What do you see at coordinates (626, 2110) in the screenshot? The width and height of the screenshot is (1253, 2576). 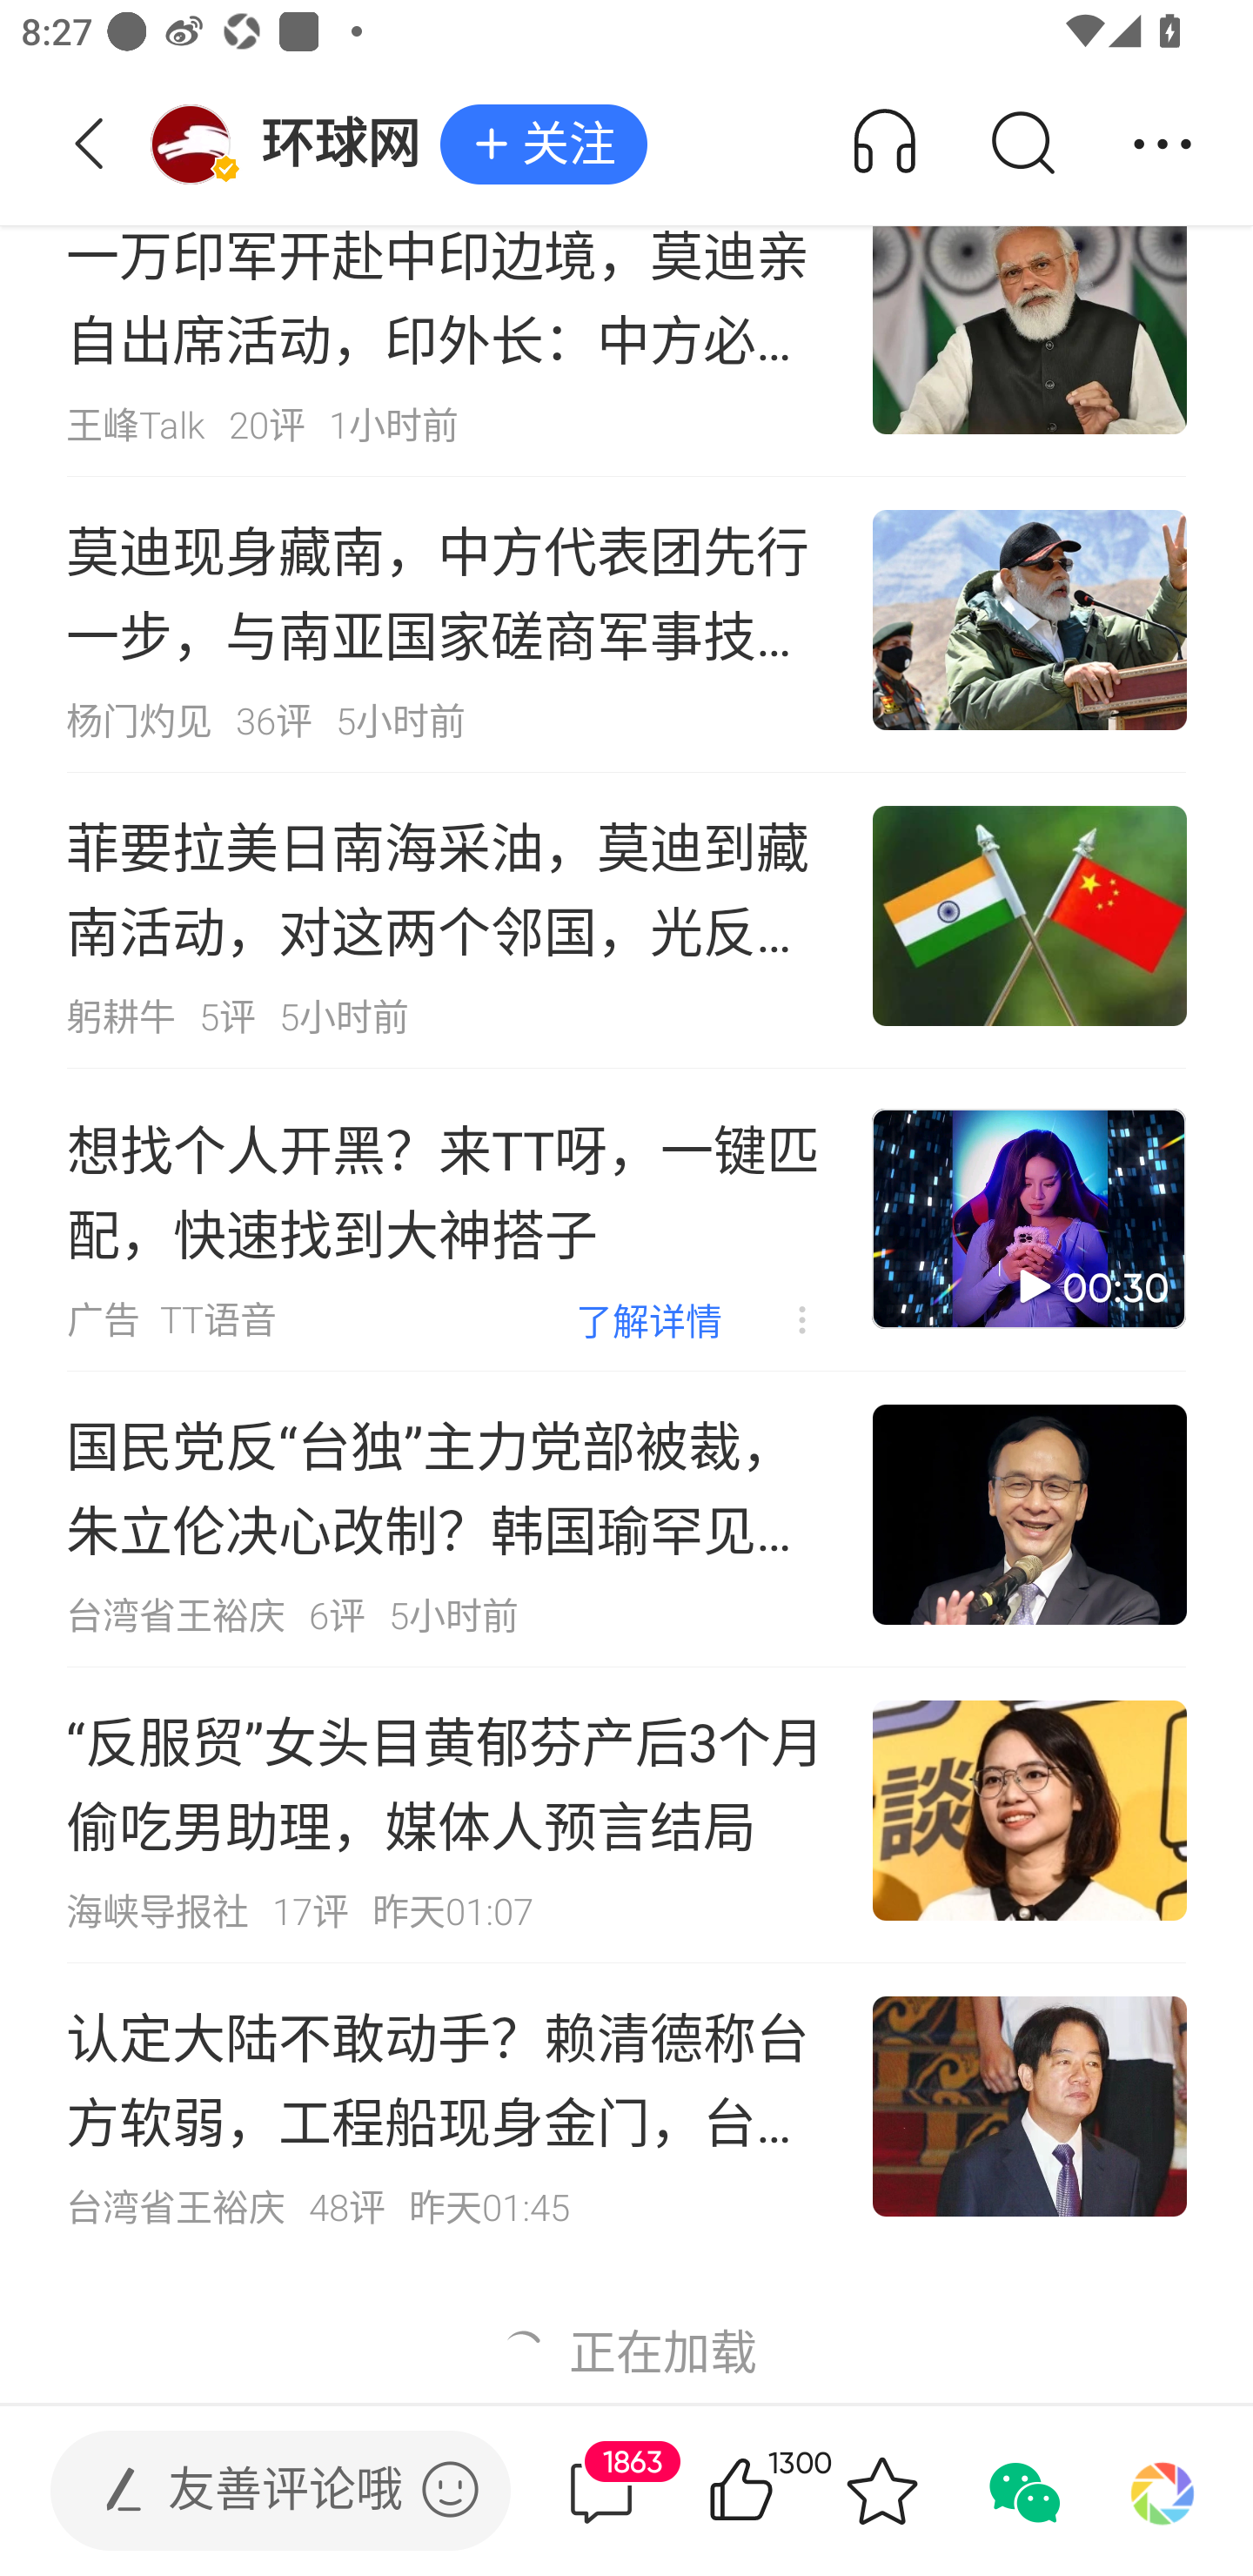 I see `认定大陆不敢动手？赖清德称台方软弱，工程船现身金门，台军表态 台湾省王裕庆 48评 昨天01:45` at bounding box center [626, 2110].